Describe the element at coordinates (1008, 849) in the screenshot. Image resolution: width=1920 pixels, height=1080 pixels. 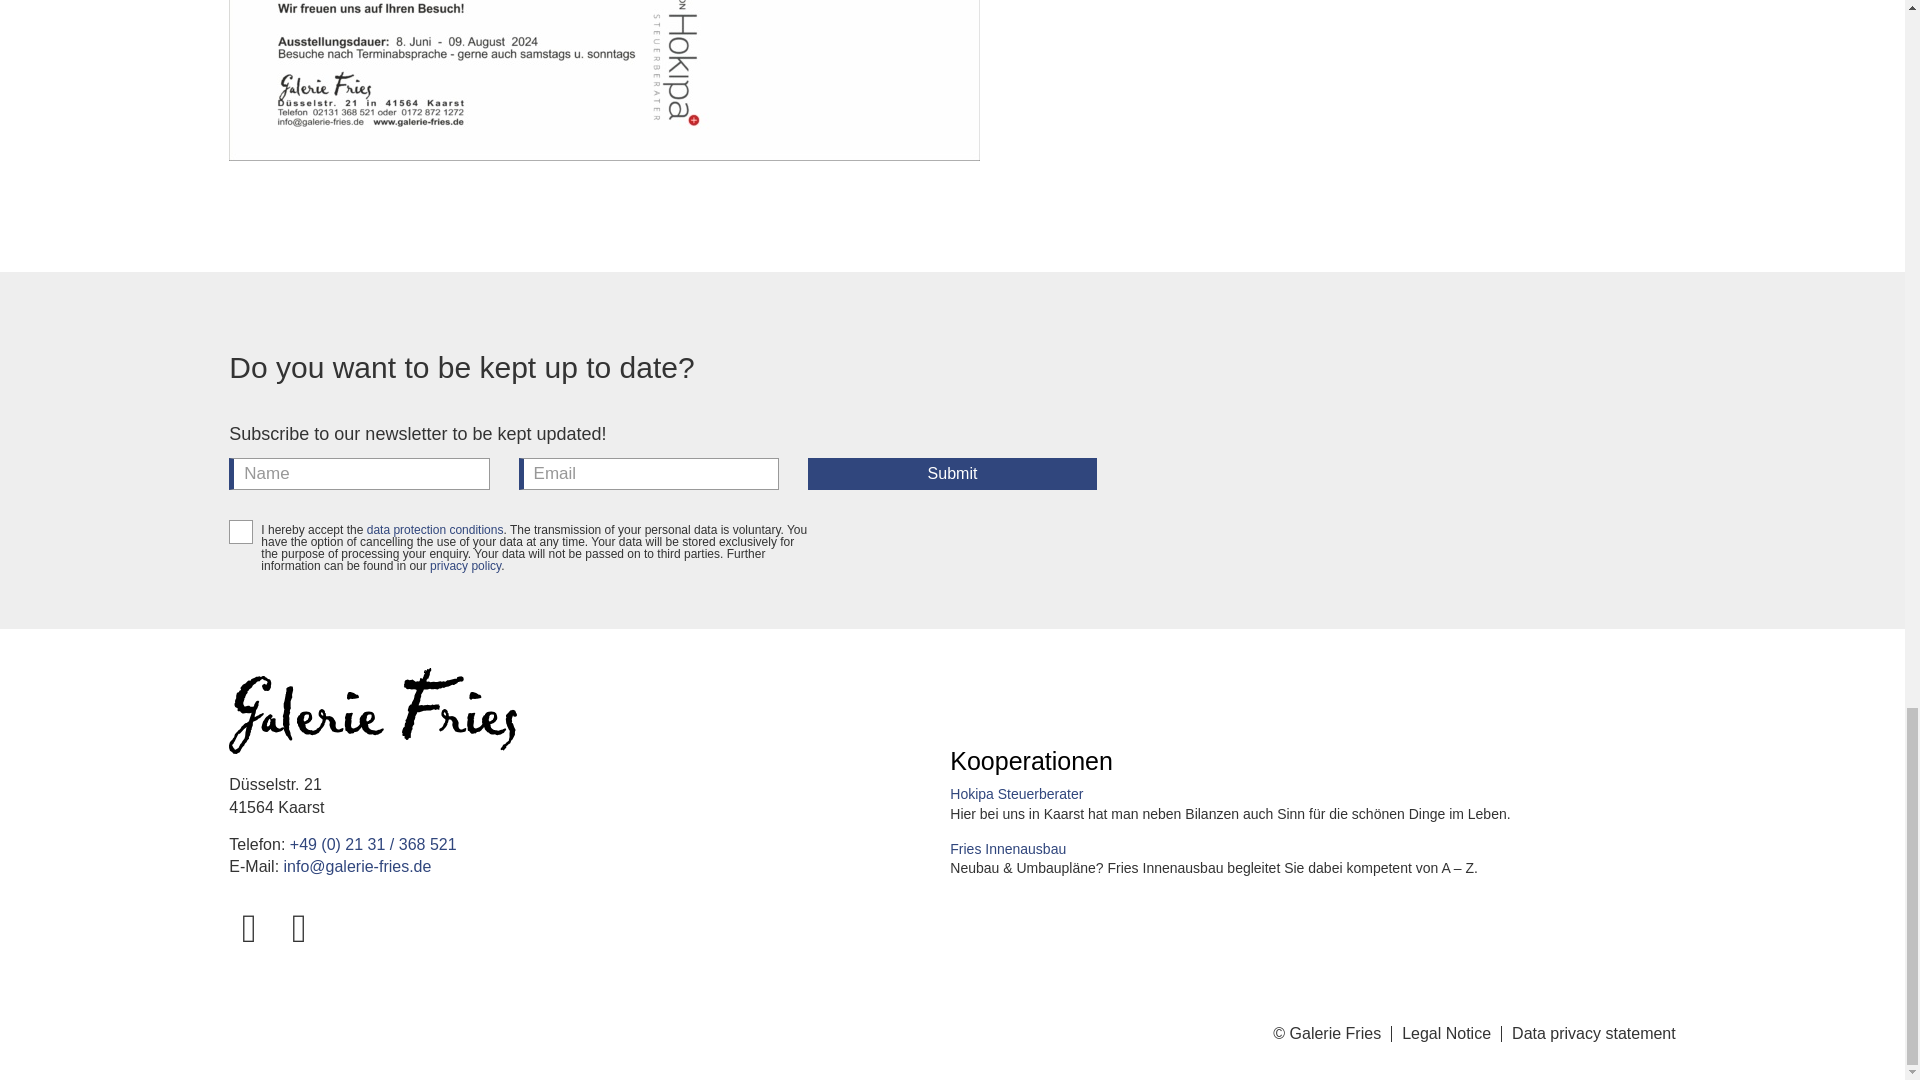
I see `Fries Innenausbau` at that location.